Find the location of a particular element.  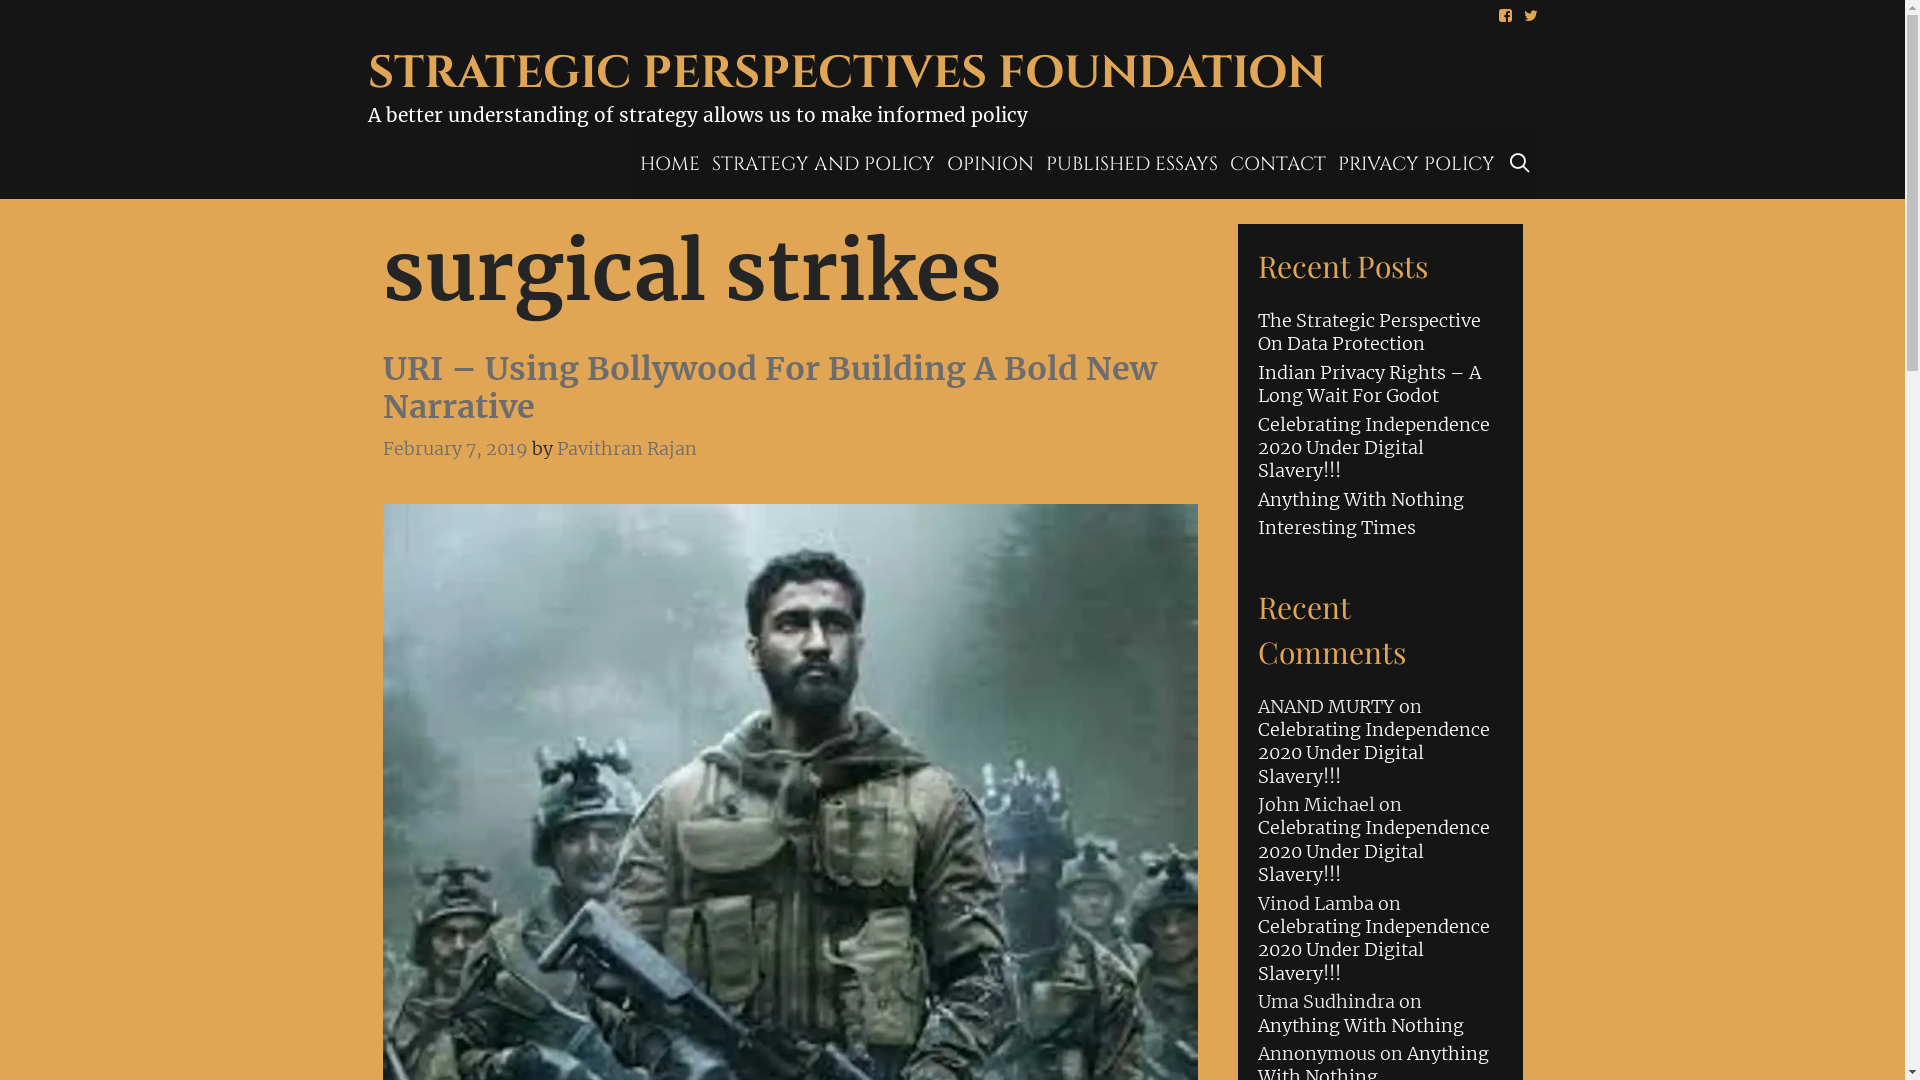

Celebrating Independence 2020 Under Digital Slavery!!! is located at coordinates (1374, 448).